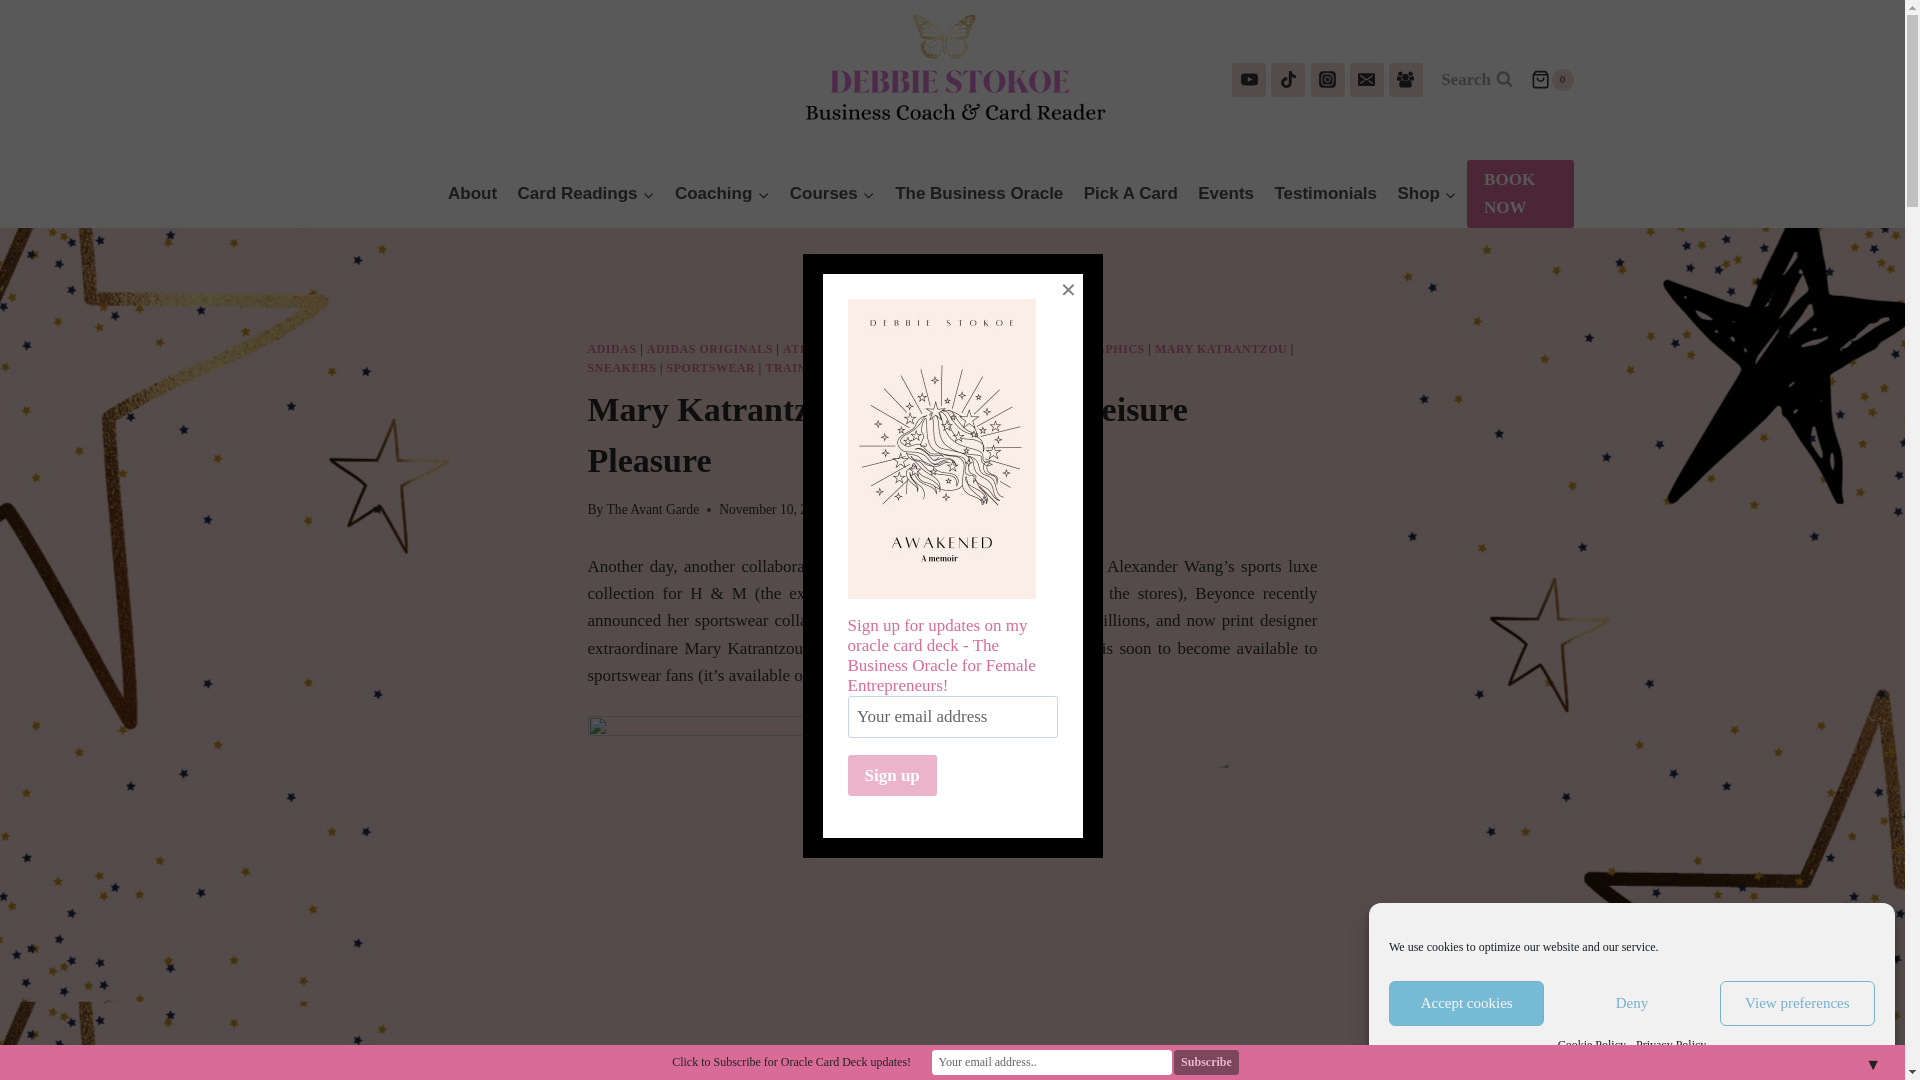  I want to click on 0, so click(1551, 80).